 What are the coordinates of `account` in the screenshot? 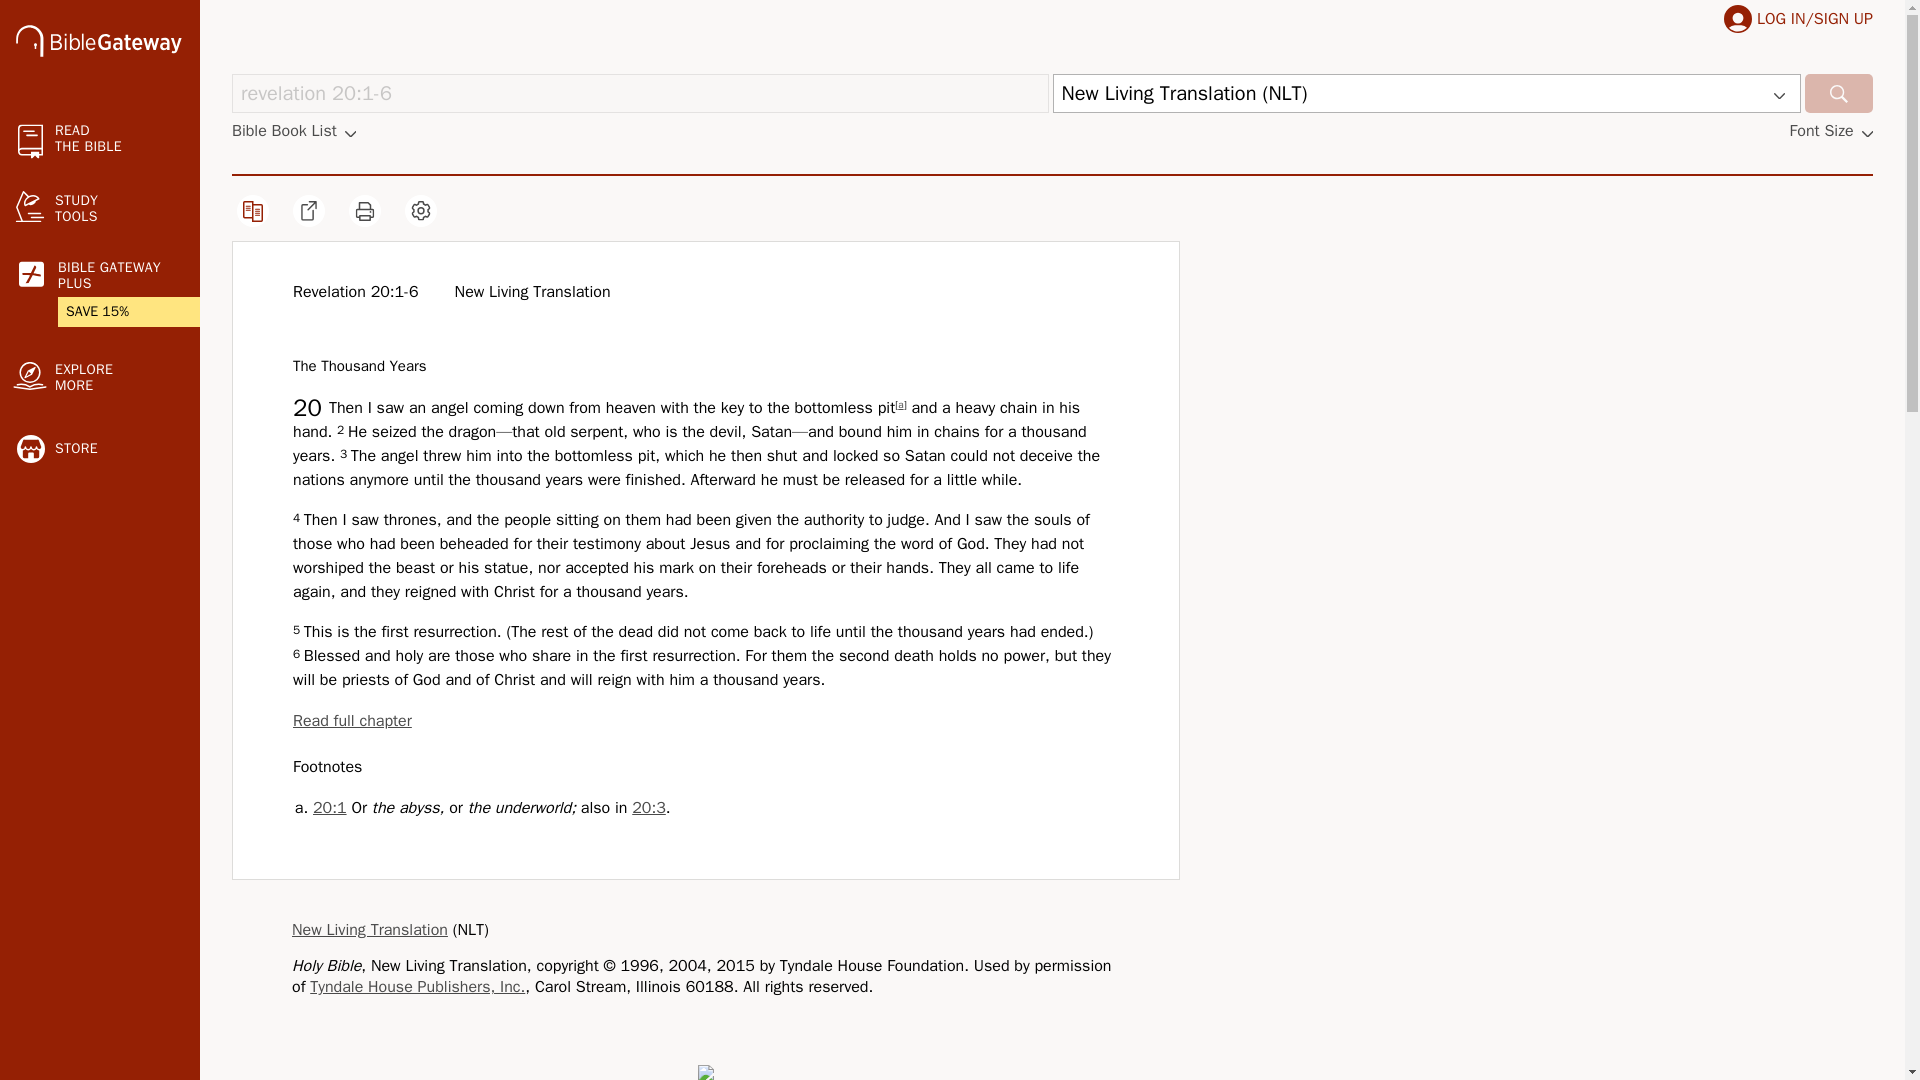 It's located at (1738, 19).